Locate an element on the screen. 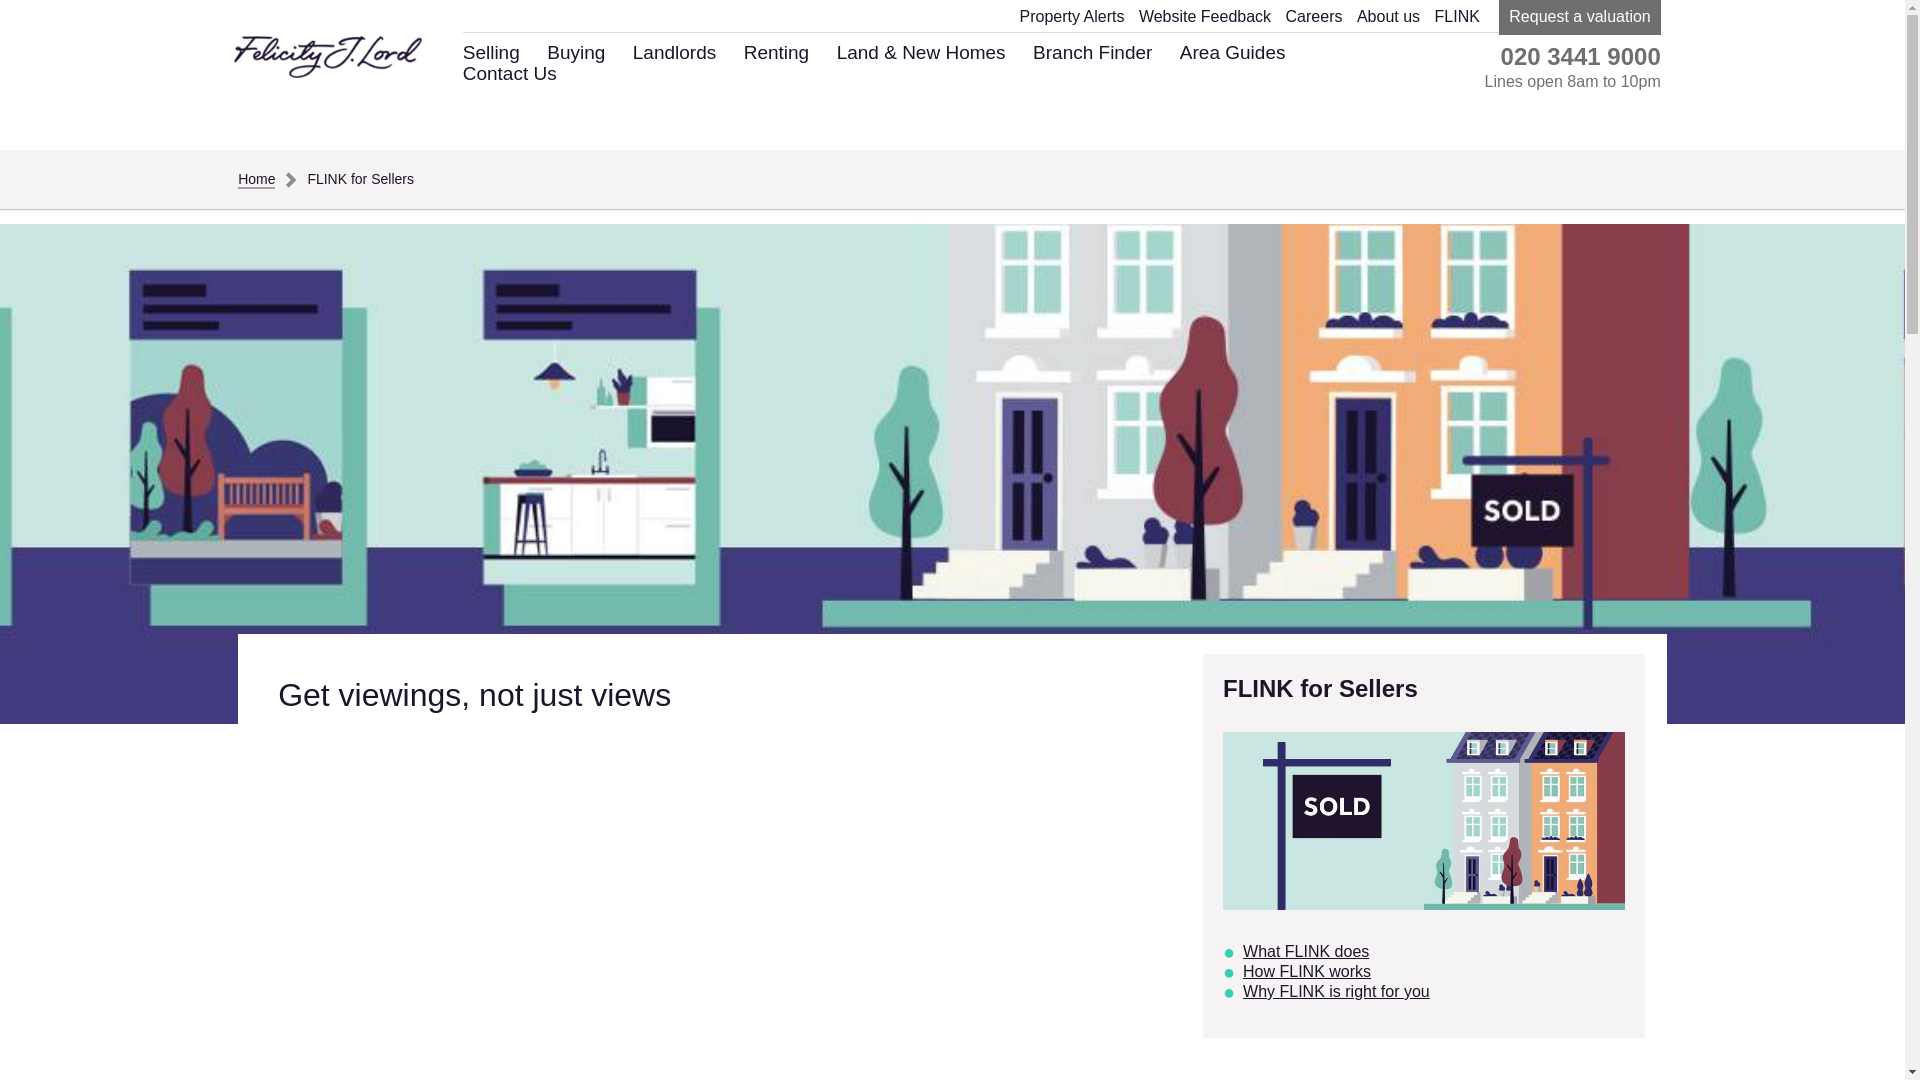  What FLINK does is located at coordinates (1305, 951).